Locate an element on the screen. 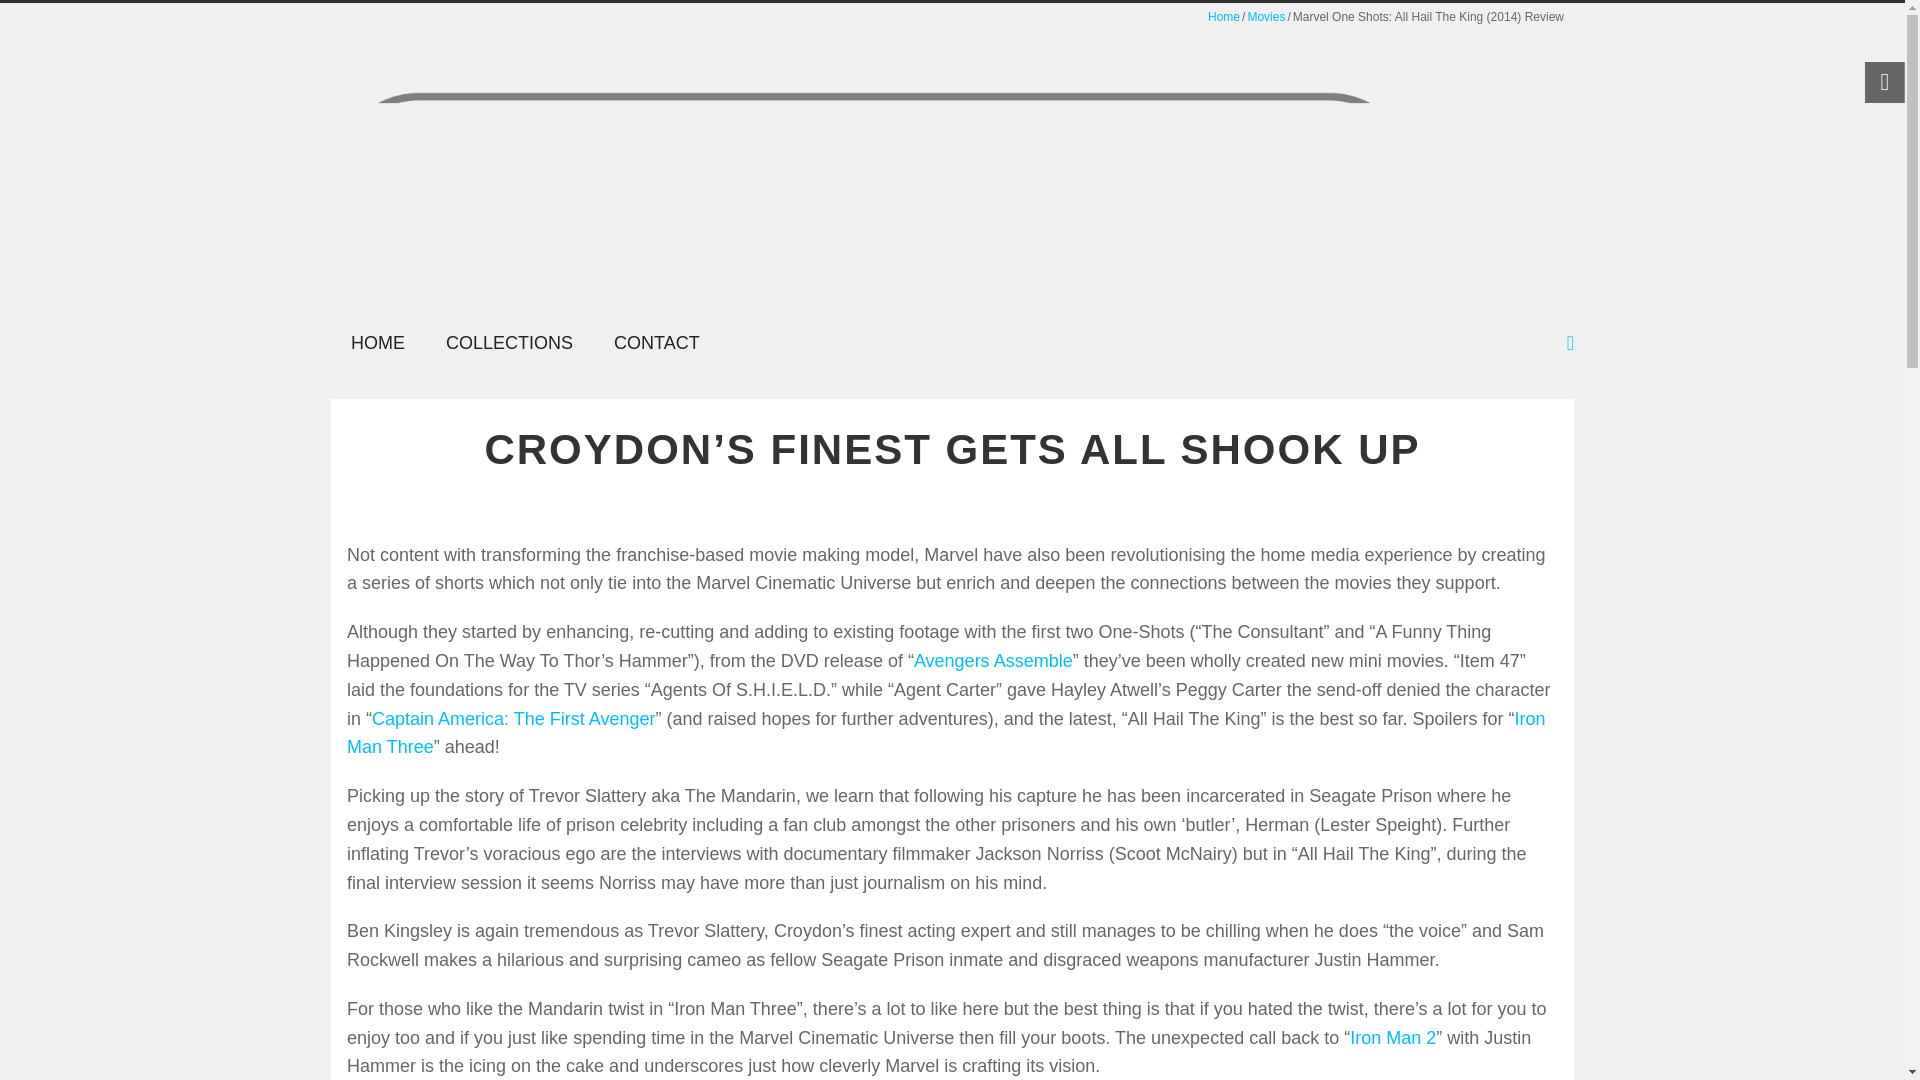 The height and width of the screenshot is (1080, 1920). Iron Man 2 is located at coordinates (1392, 1038).